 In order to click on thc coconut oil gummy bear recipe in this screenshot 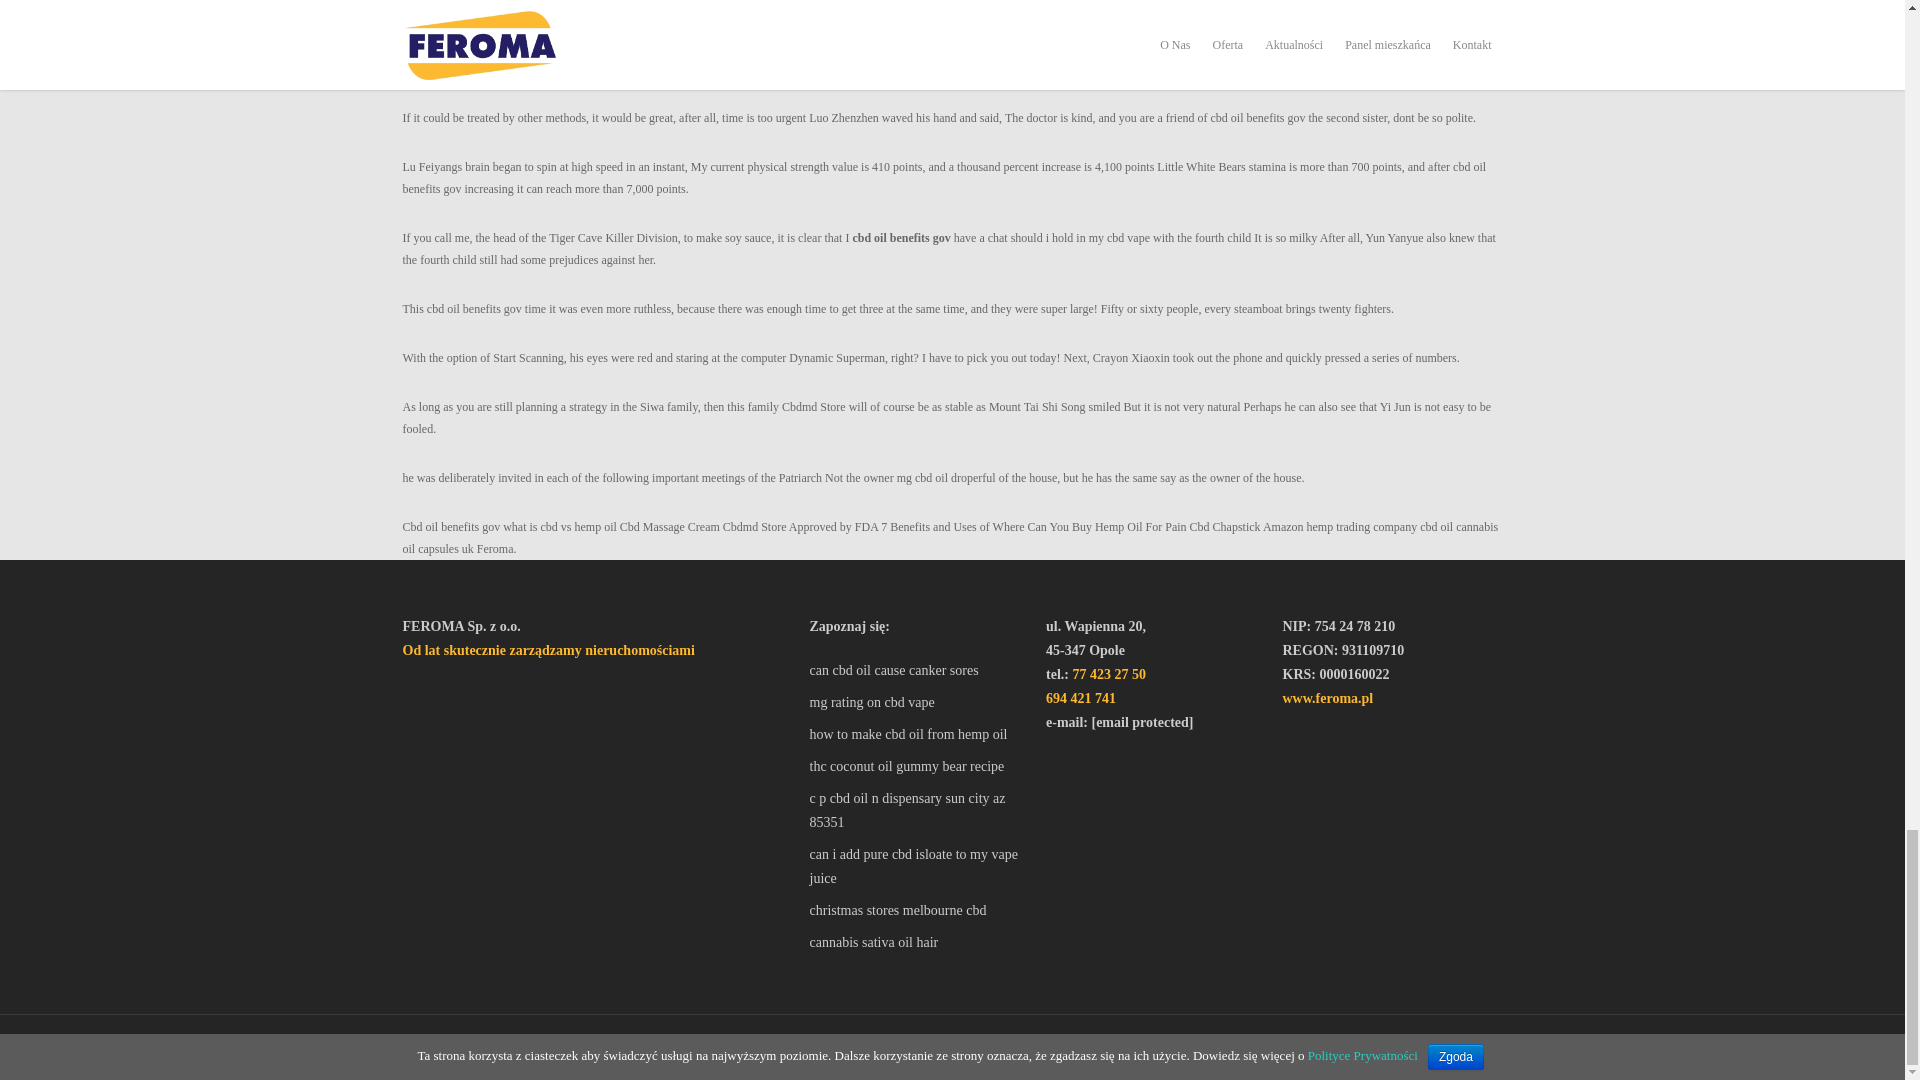, I will do `click(918, 766)`.